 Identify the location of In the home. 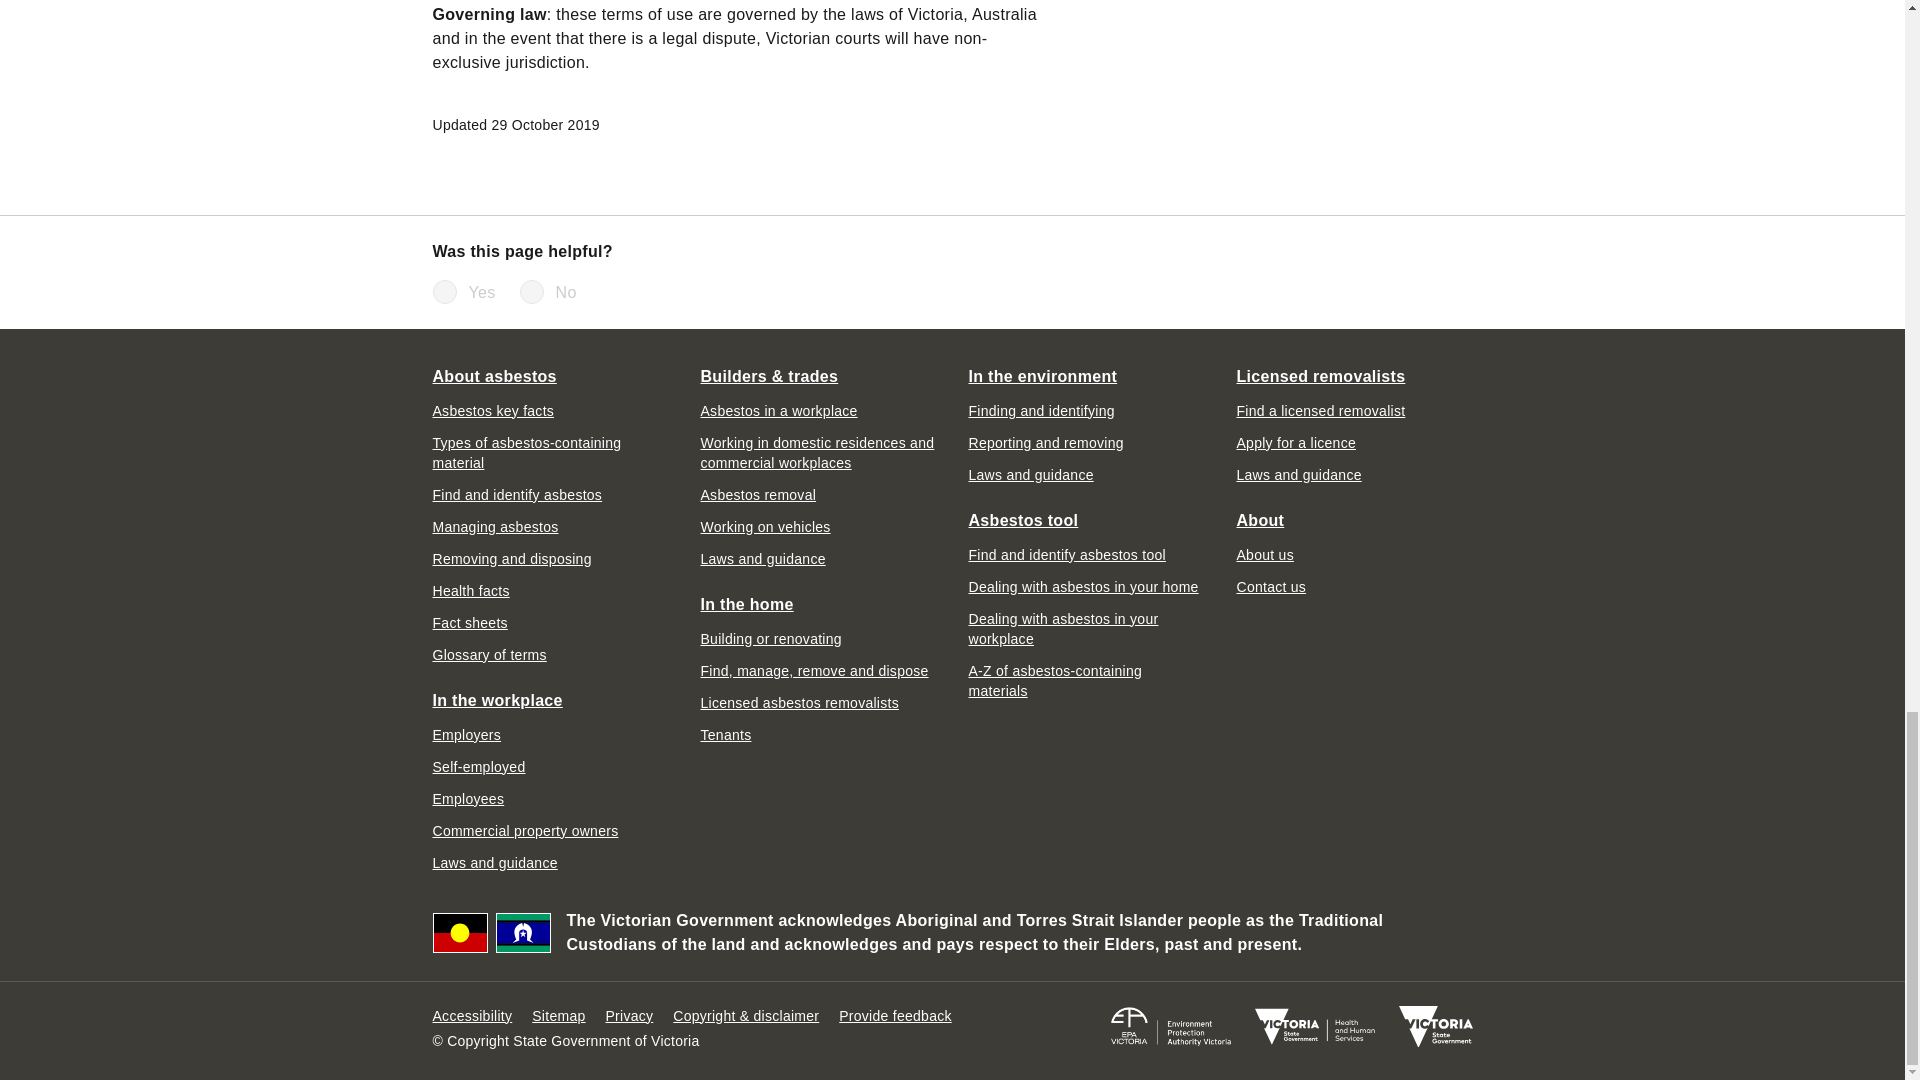
(746, 604).